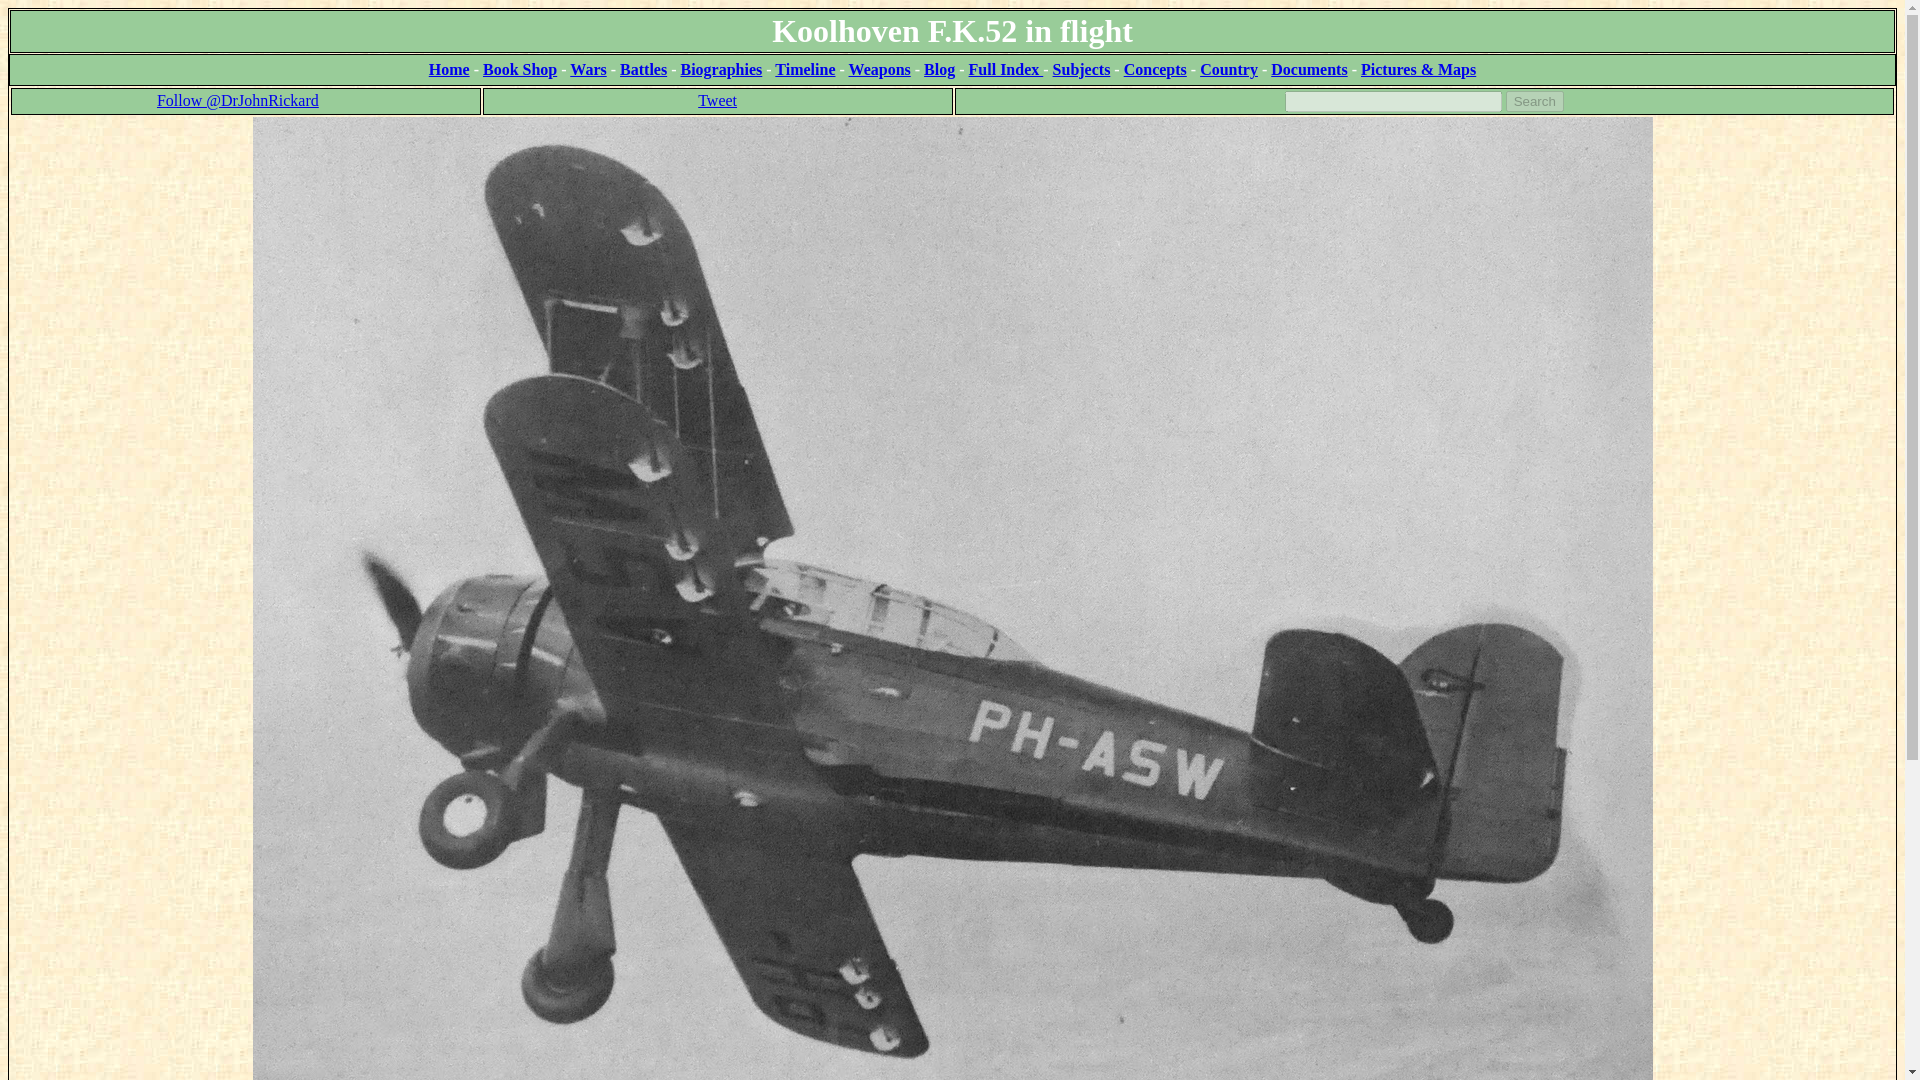  What do you see at coordinates (1082, 68) in the screenshot?
I see `Special Subject Indexes` at bounding box center [1082, 68].